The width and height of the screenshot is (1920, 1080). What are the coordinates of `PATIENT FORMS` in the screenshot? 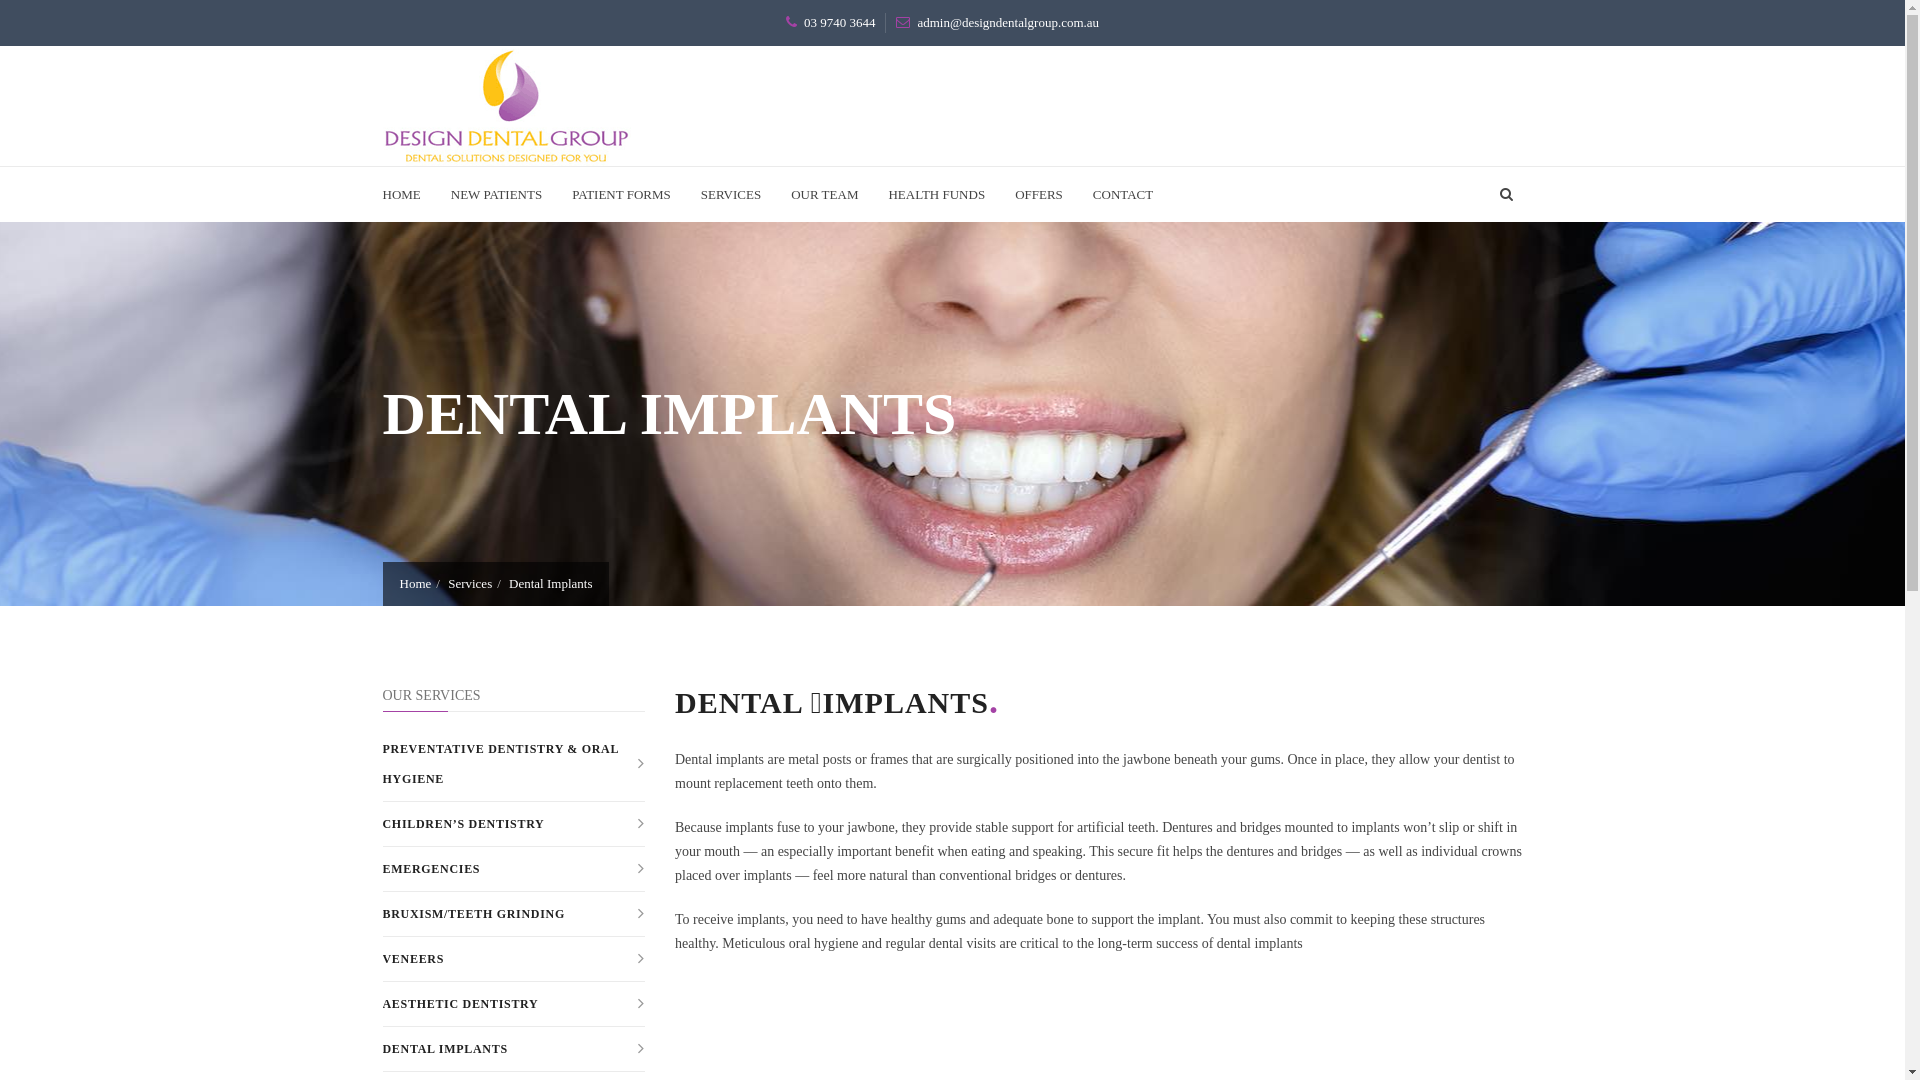 It's located at (622, 194).